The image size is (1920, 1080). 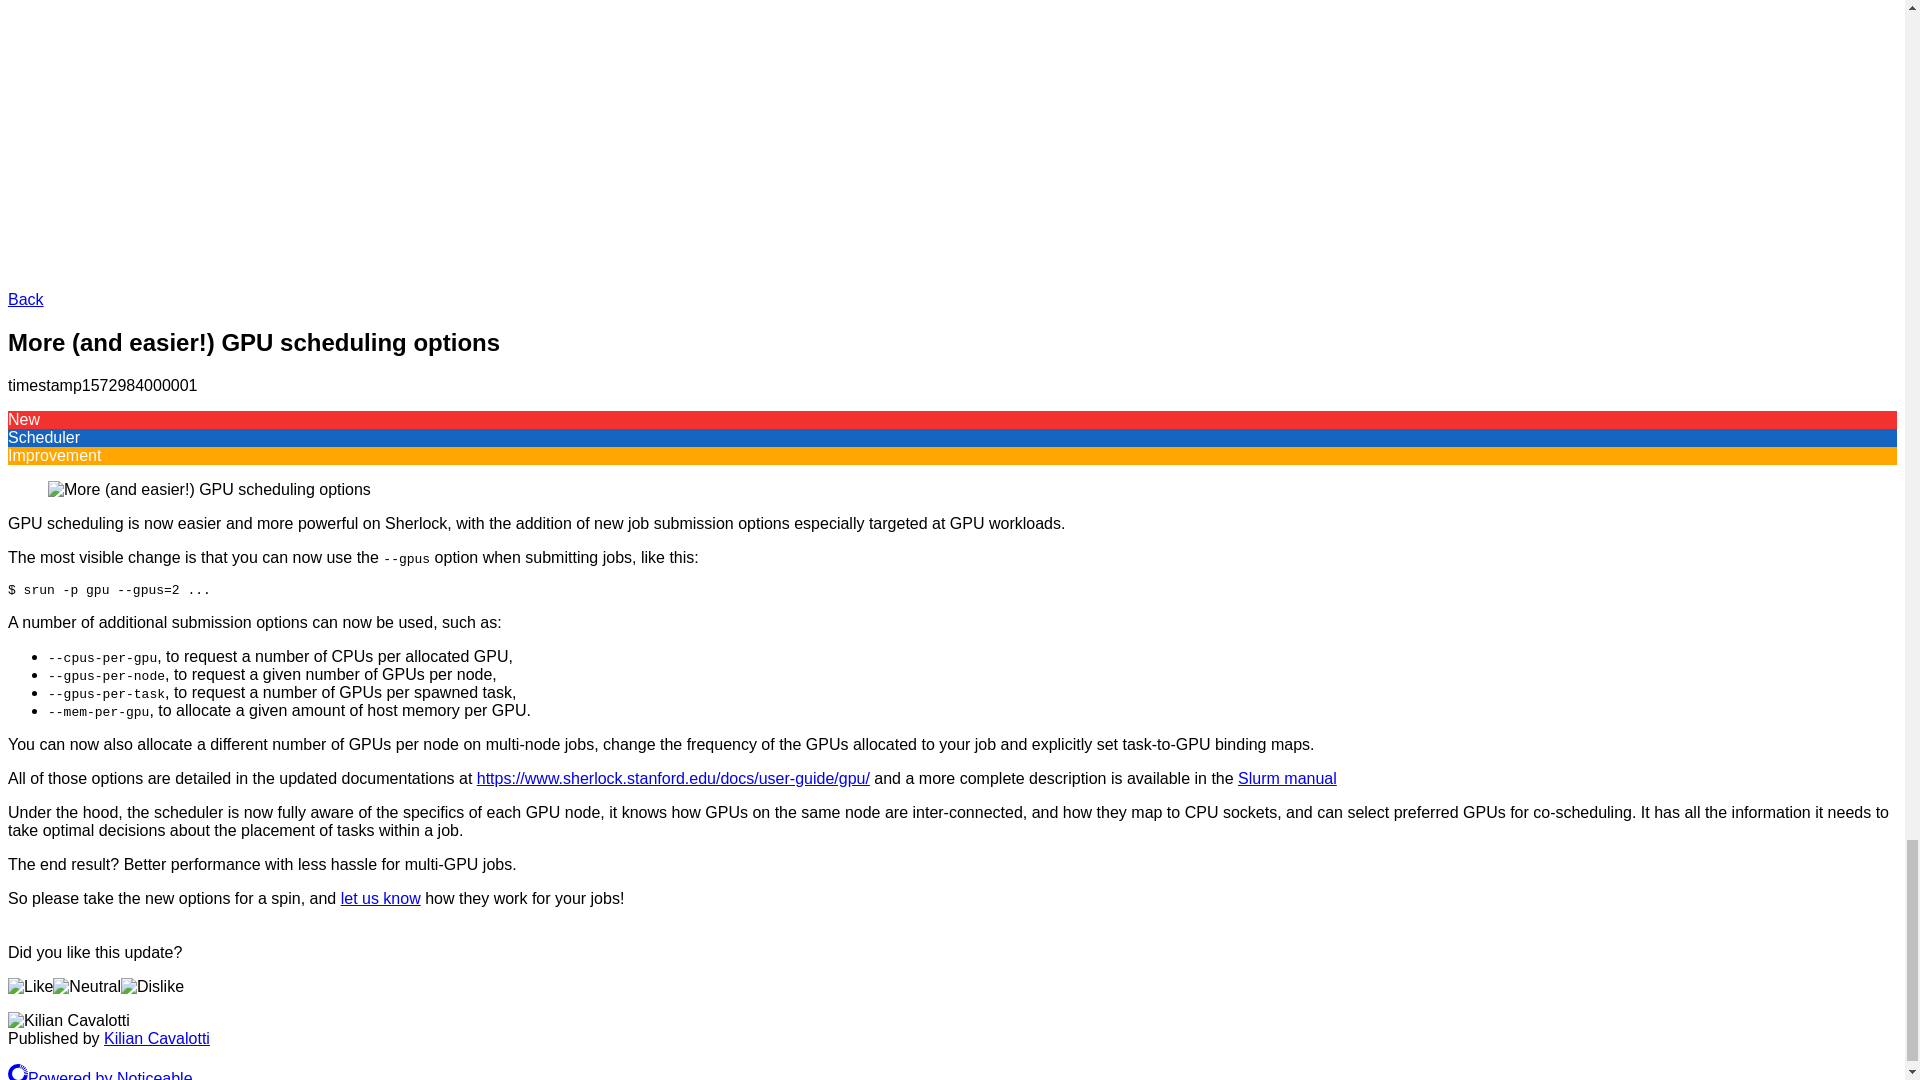 I want to click on Slurm manual, so click(x=1287, y=778).